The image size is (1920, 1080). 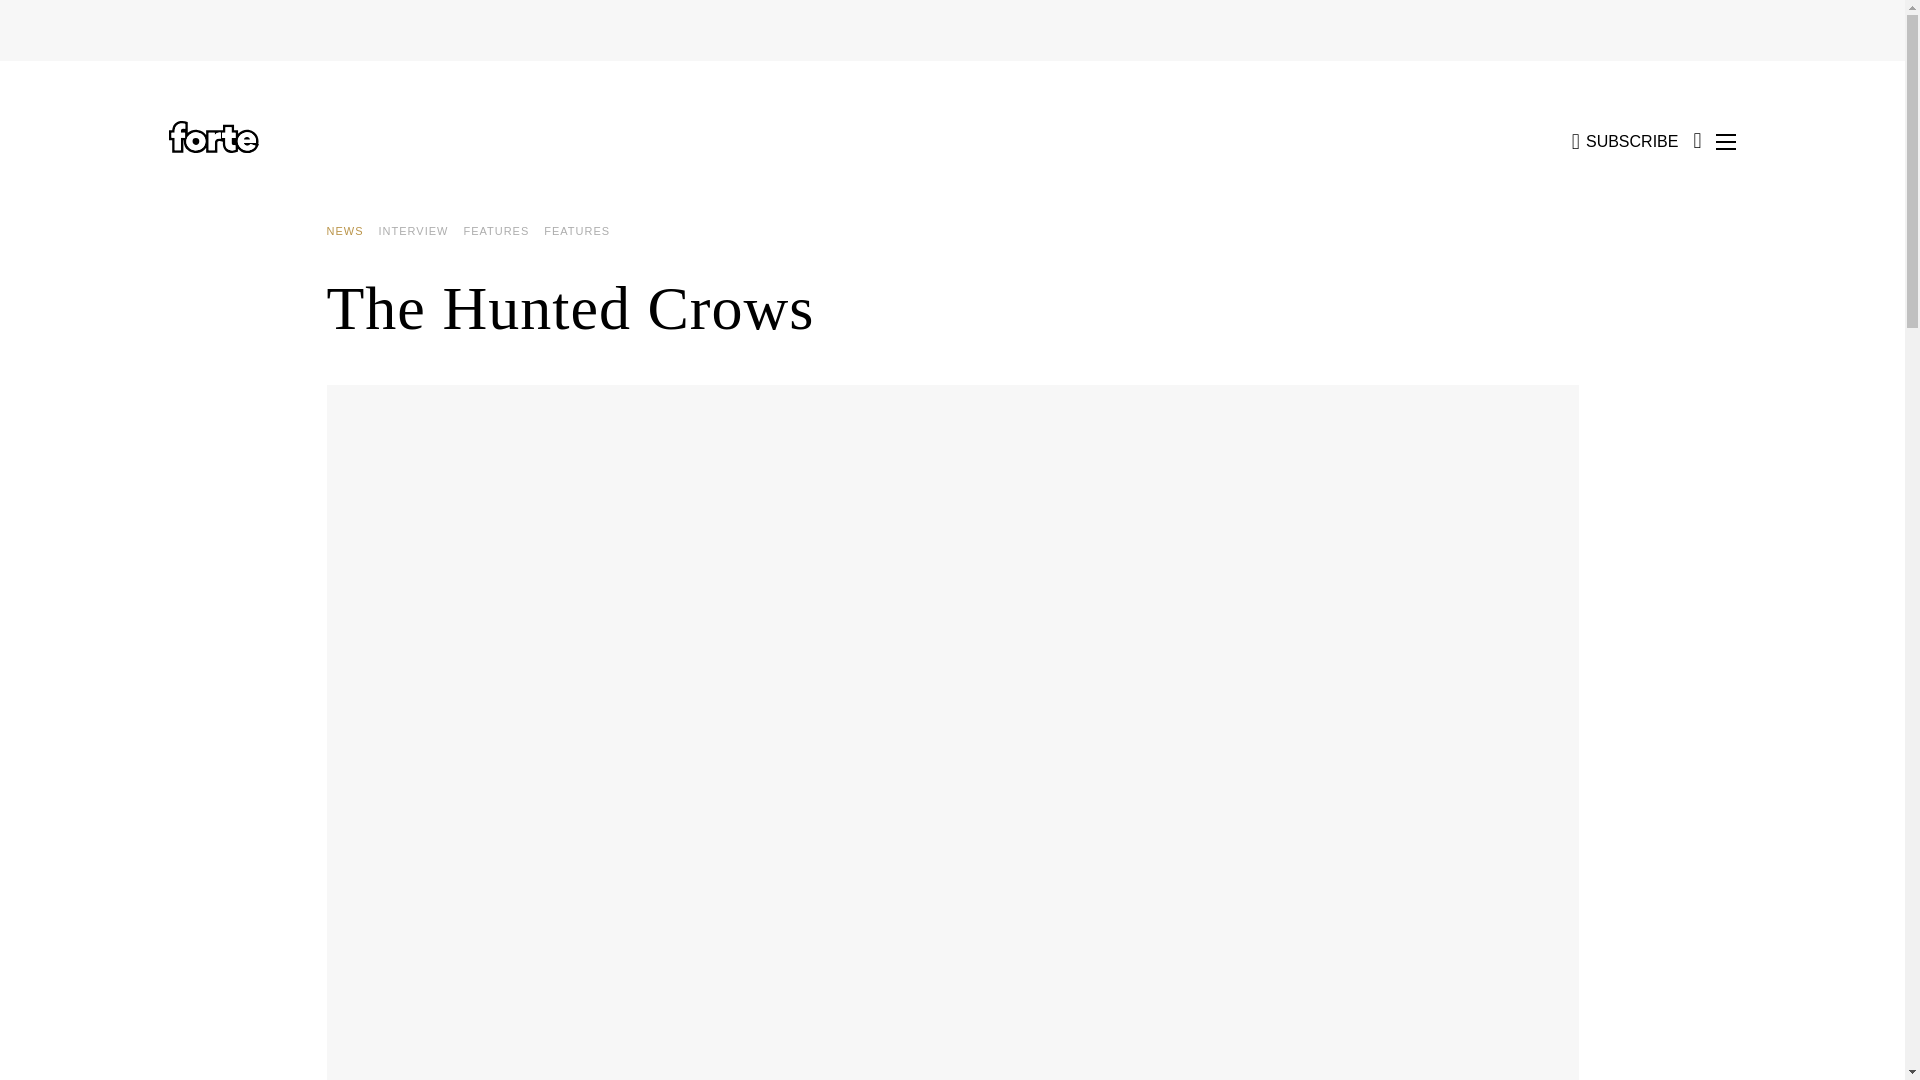 What do you see at coordinates (420, 231) in the screenshot?
I see `INTERVIEW` at bounding box center [420, 231].